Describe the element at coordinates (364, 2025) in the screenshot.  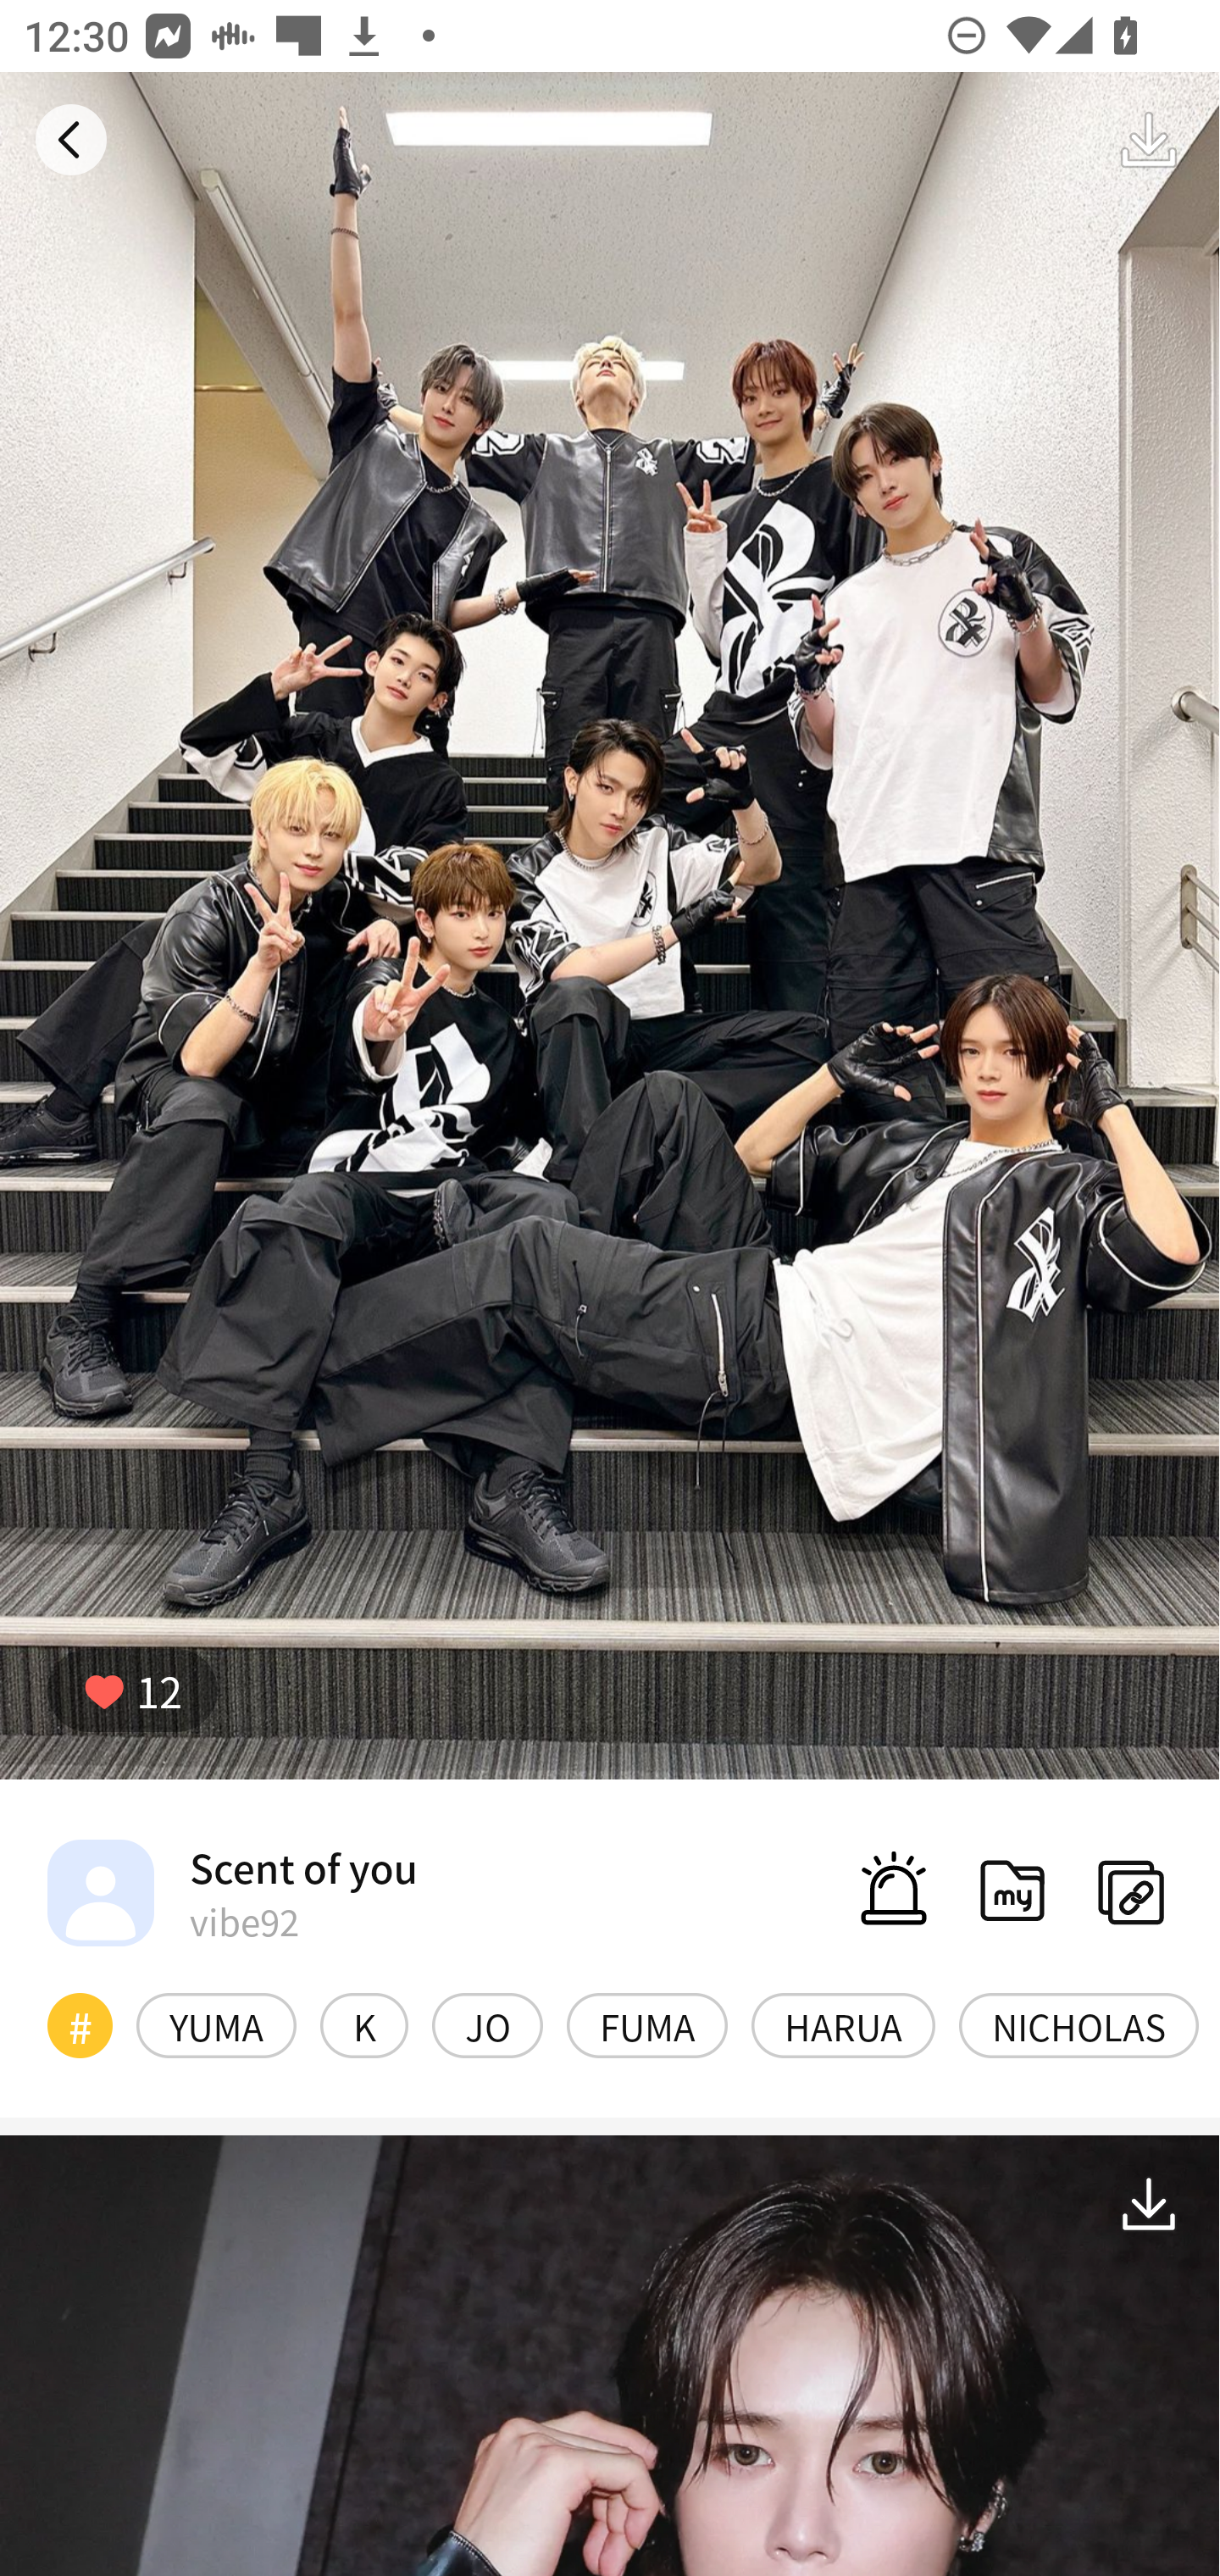
I see `K` at that location.